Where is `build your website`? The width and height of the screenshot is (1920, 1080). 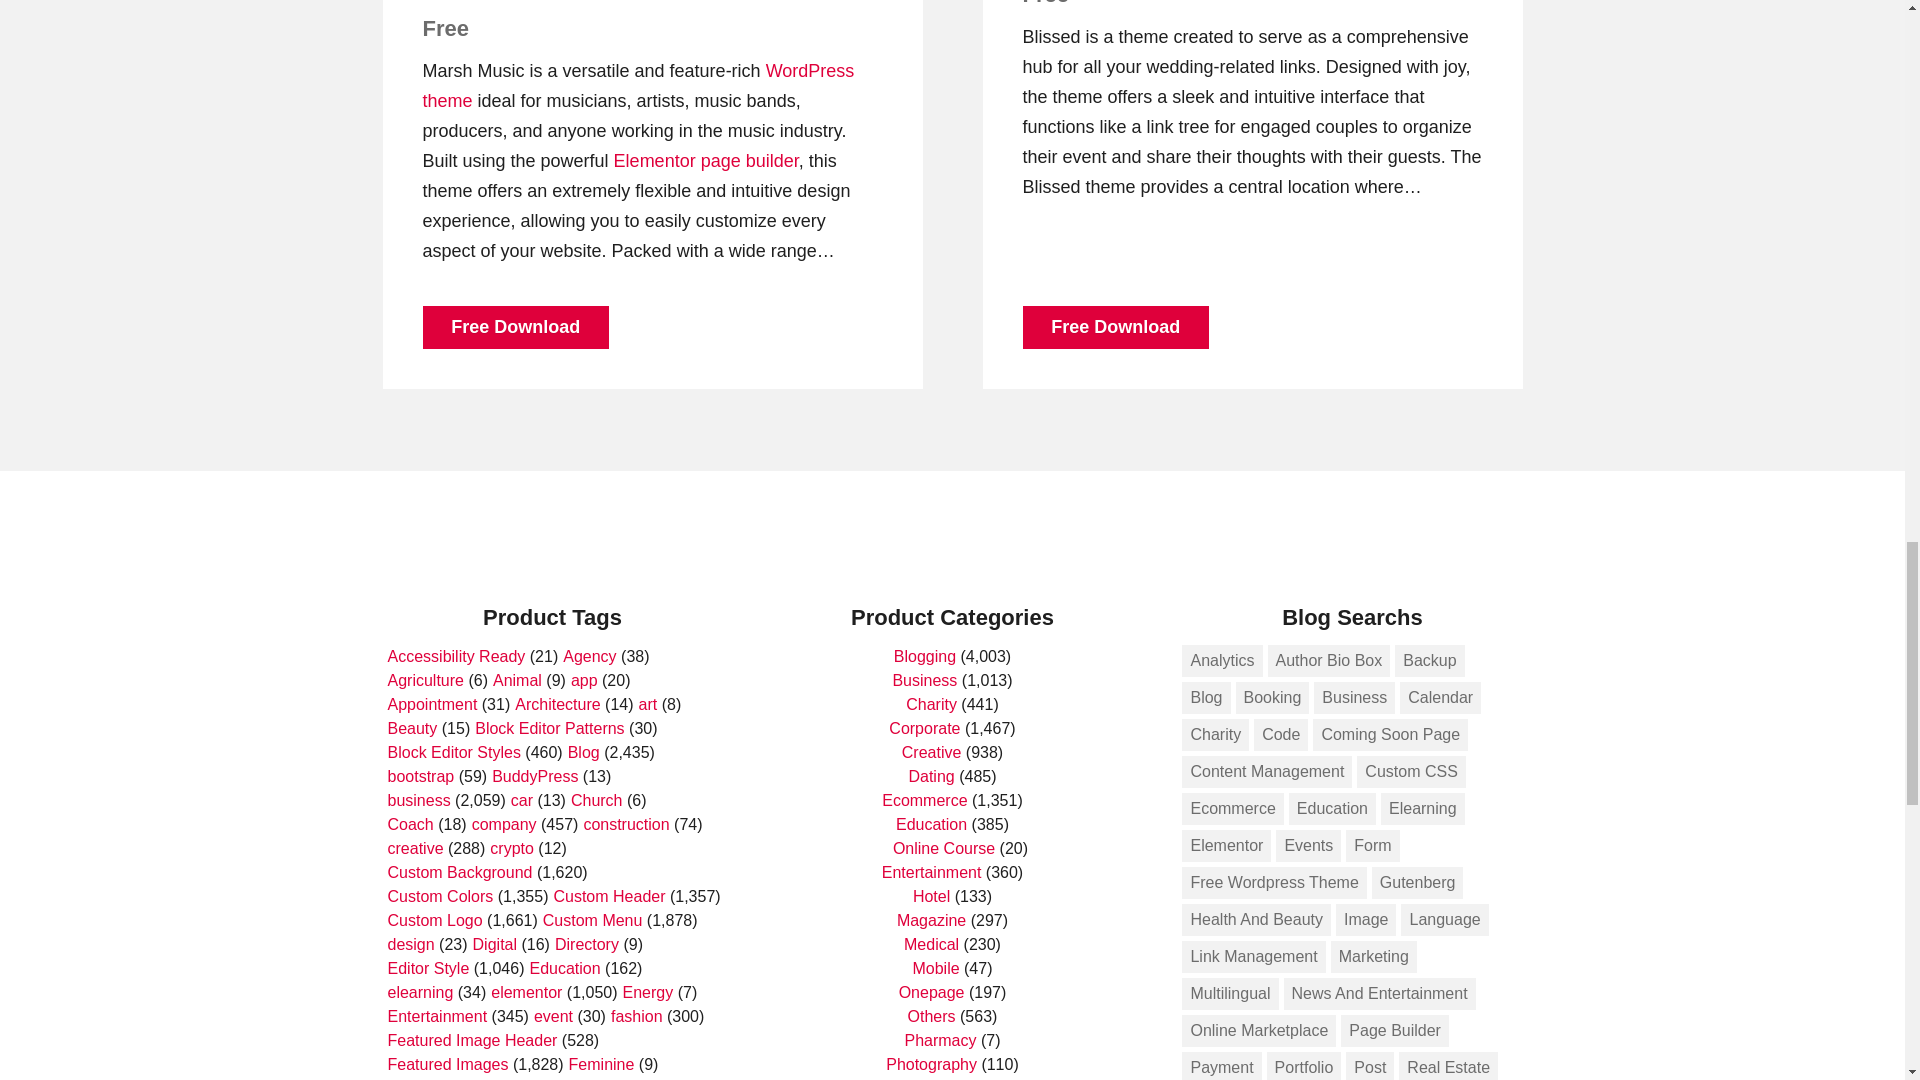
build your website is located at coordinates (749, 160).